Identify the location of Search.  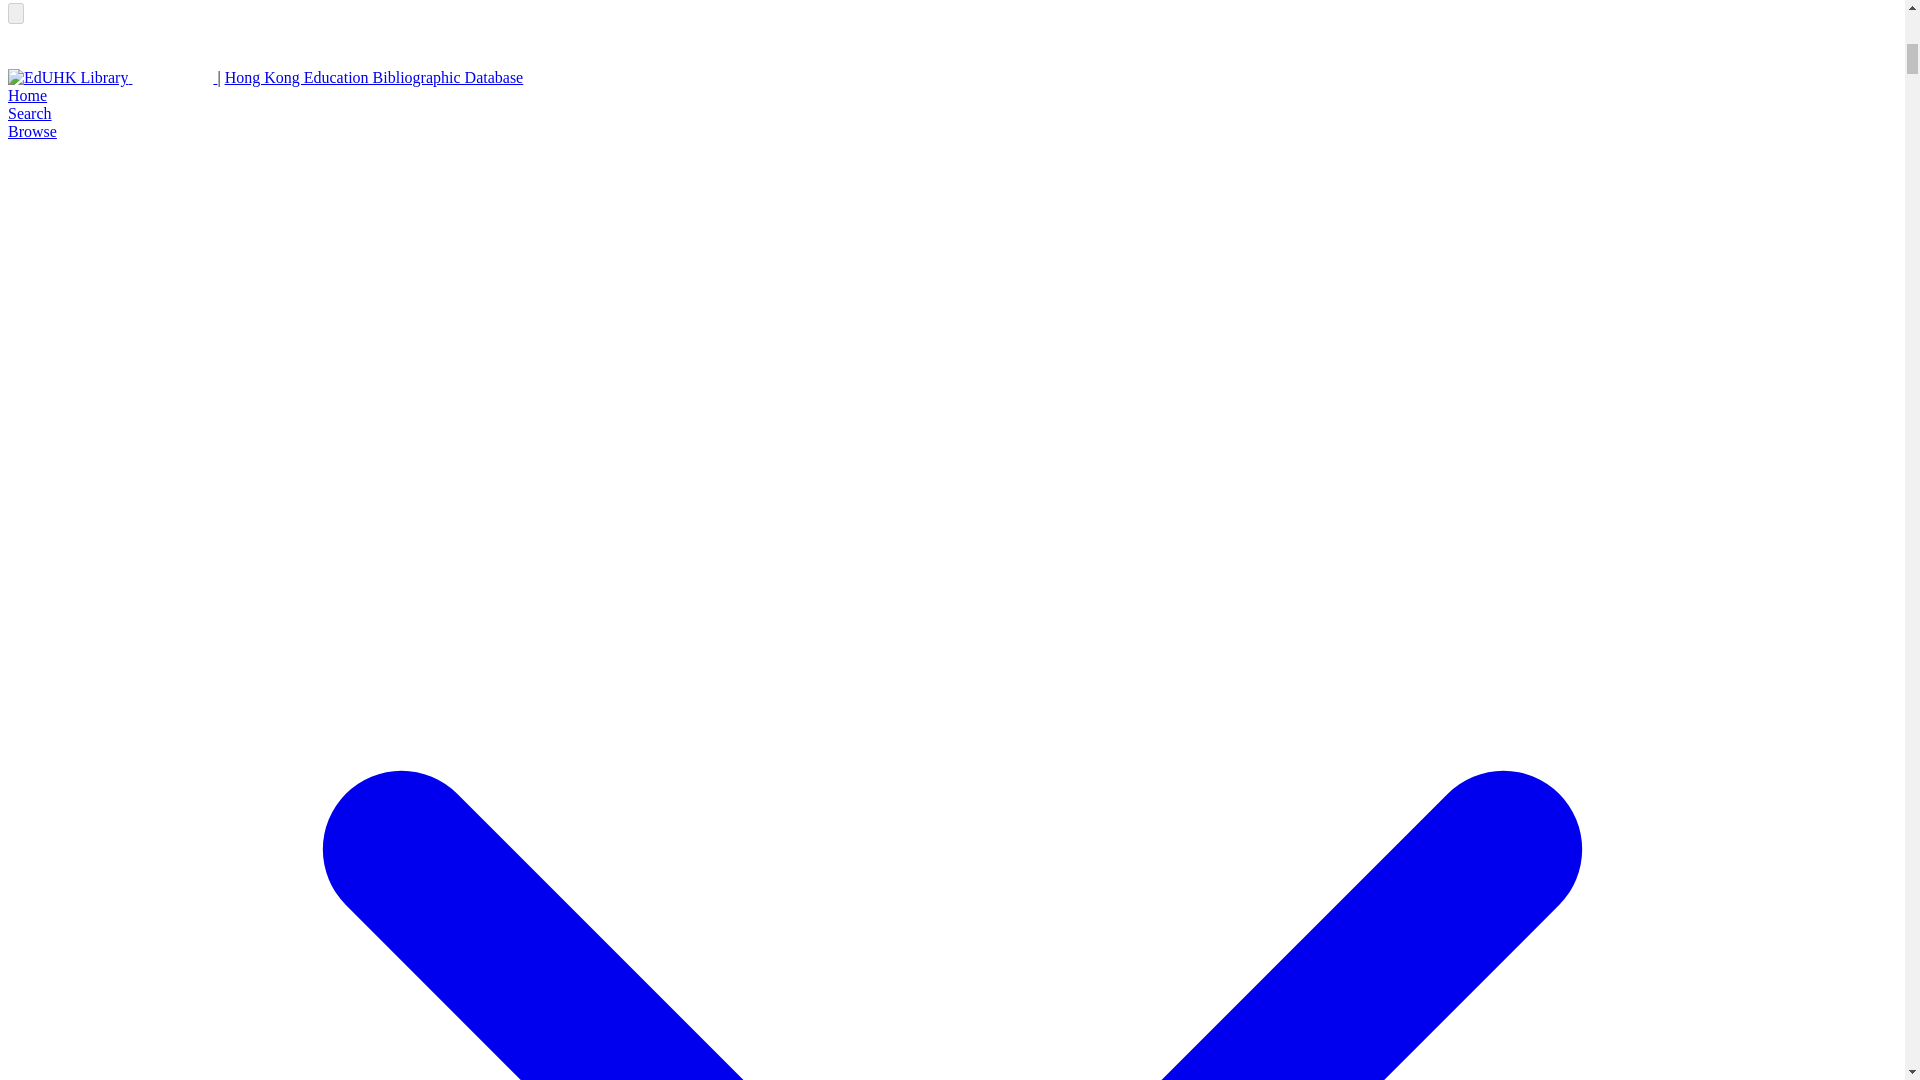
(29, 113).